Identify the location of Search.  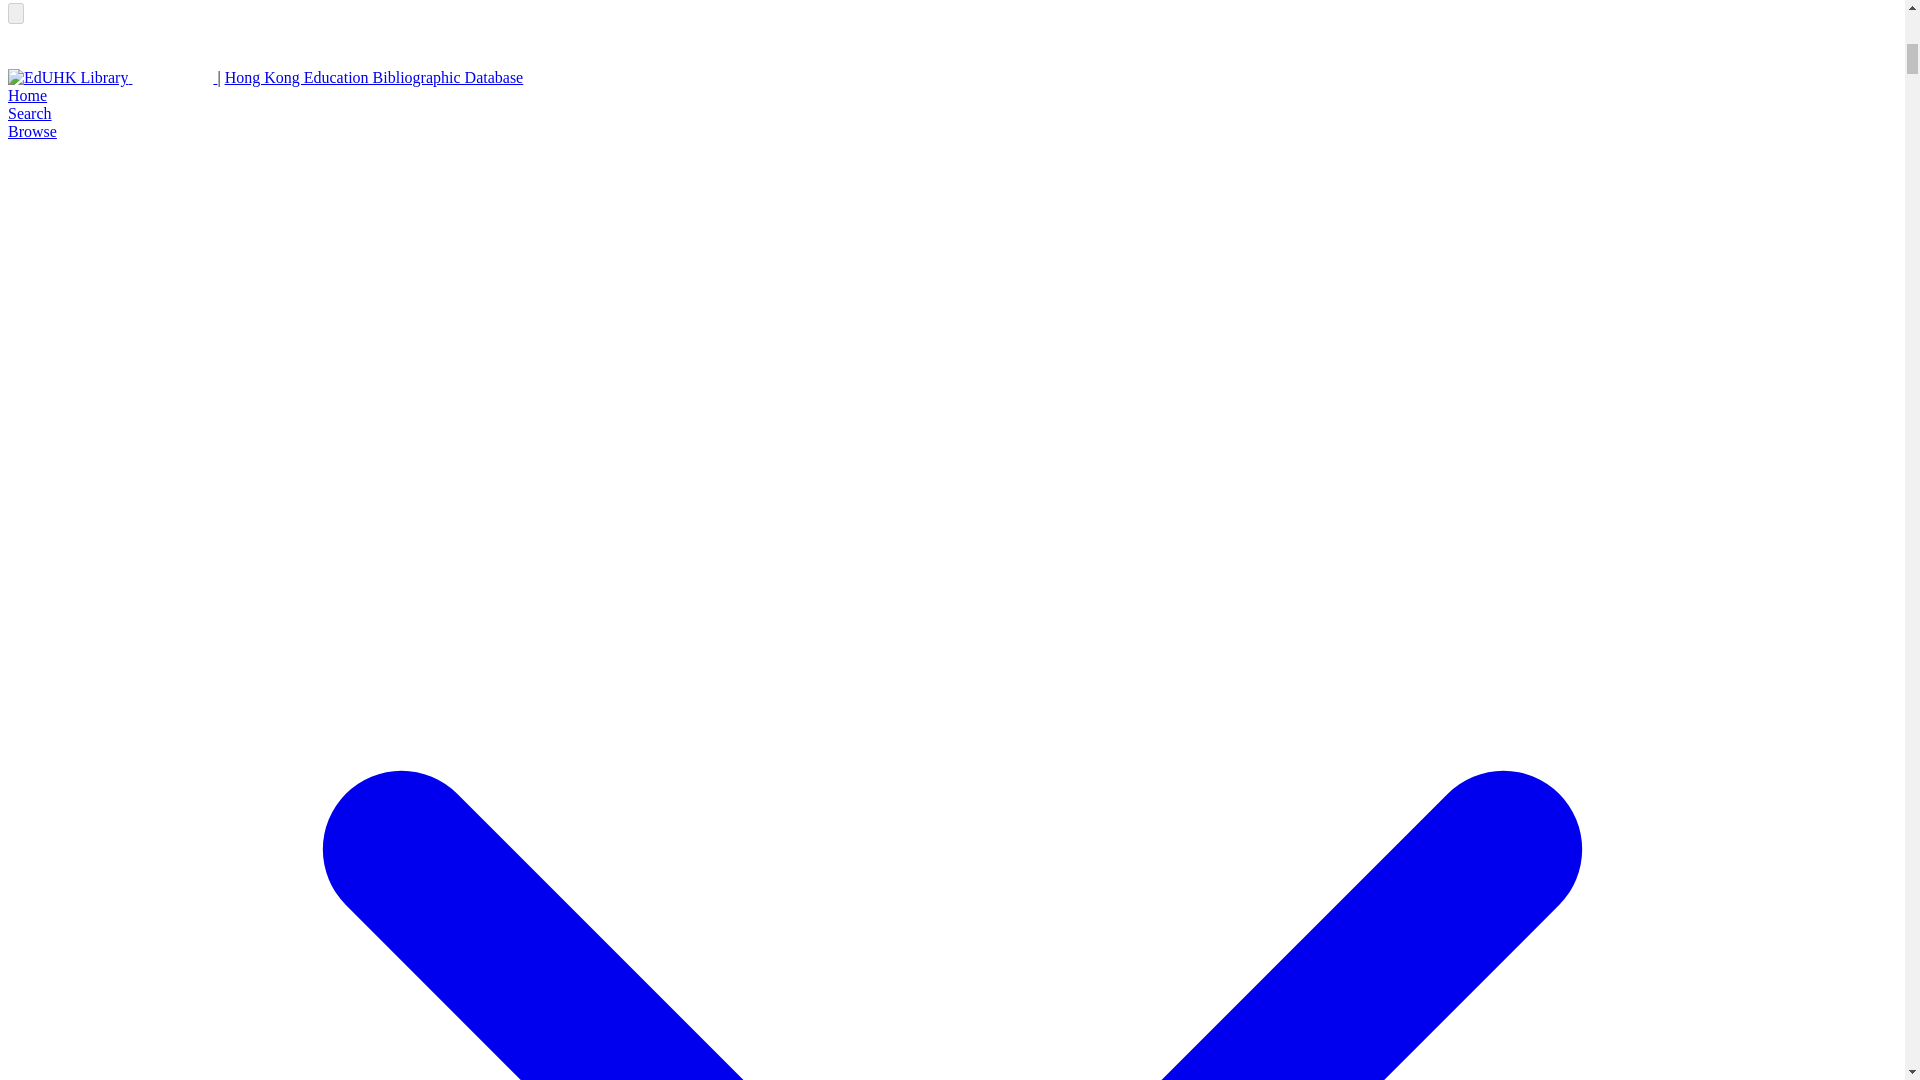
(29, 113).